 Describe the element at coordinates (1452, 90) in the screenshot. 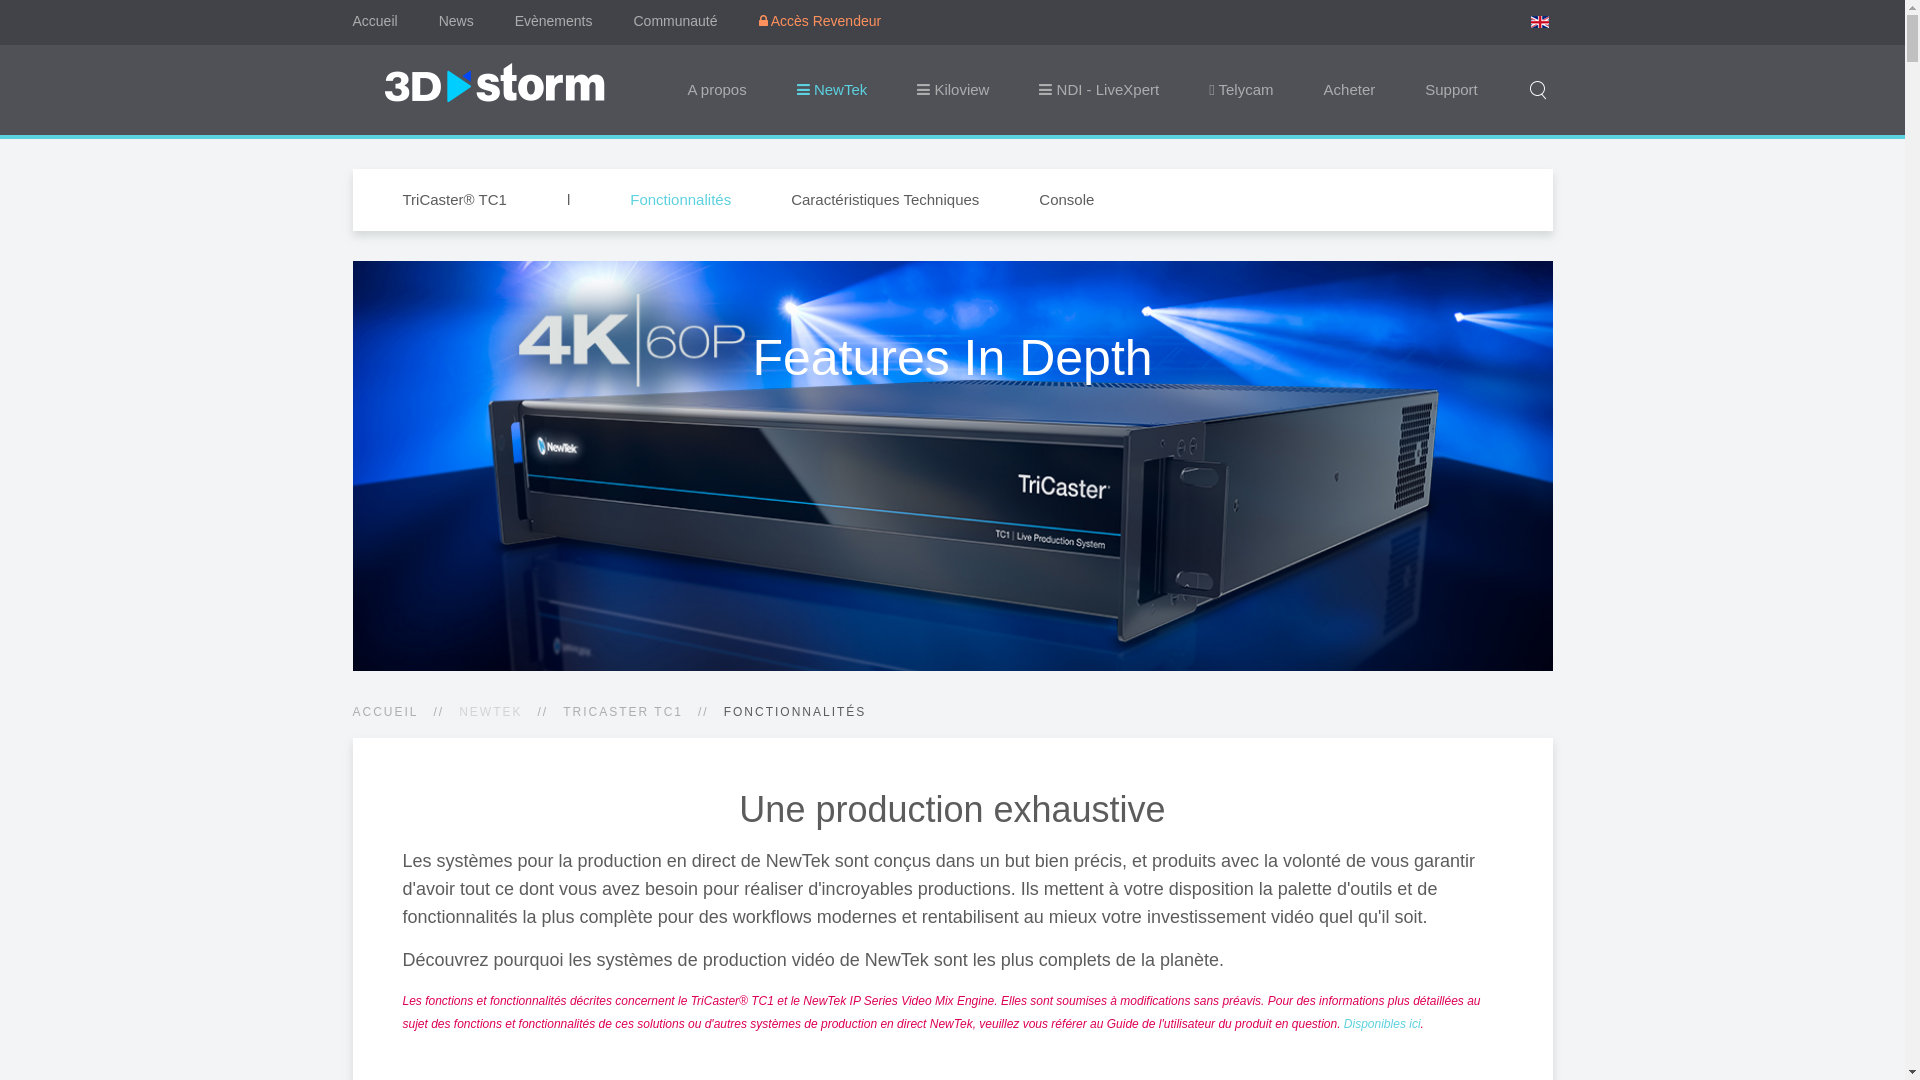

I see `Support` at that location.